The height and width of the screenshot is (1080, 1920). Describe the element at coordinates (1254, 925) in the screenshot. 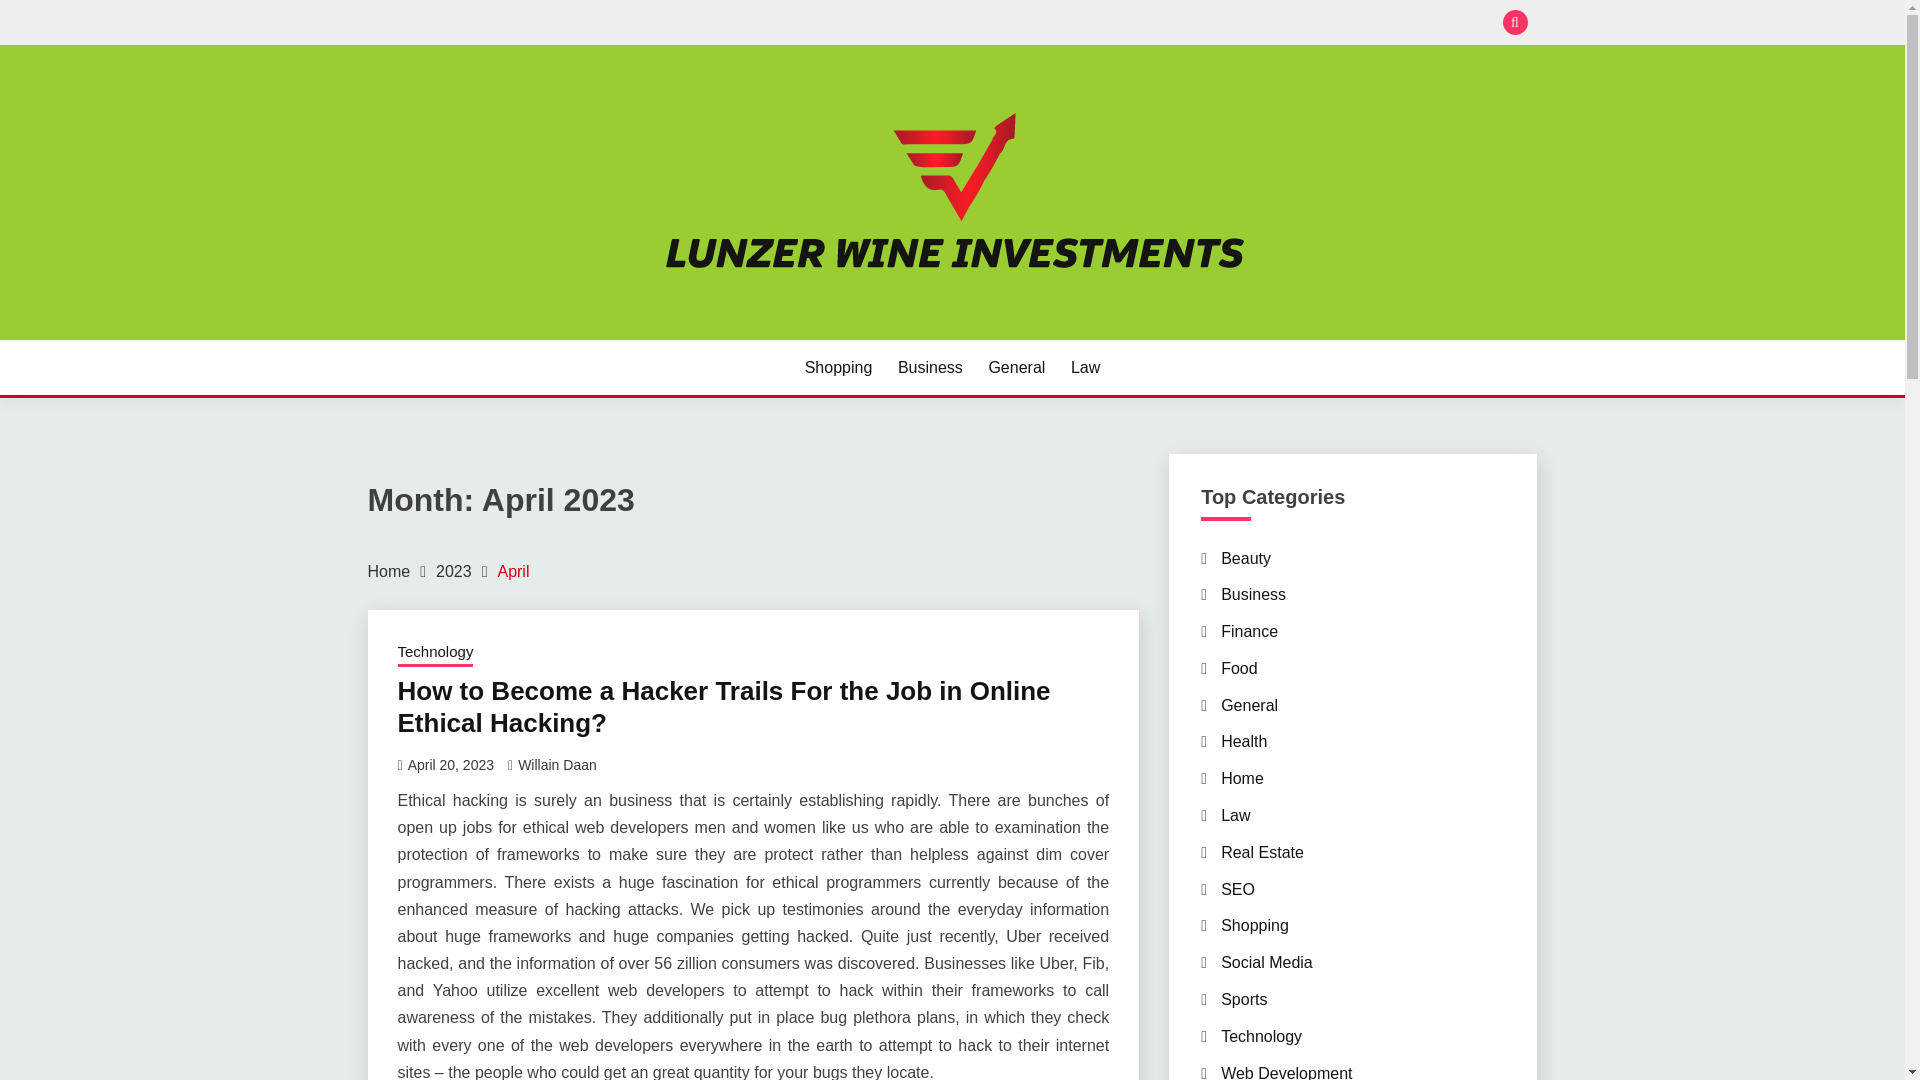

I see `Shopping` at that location.